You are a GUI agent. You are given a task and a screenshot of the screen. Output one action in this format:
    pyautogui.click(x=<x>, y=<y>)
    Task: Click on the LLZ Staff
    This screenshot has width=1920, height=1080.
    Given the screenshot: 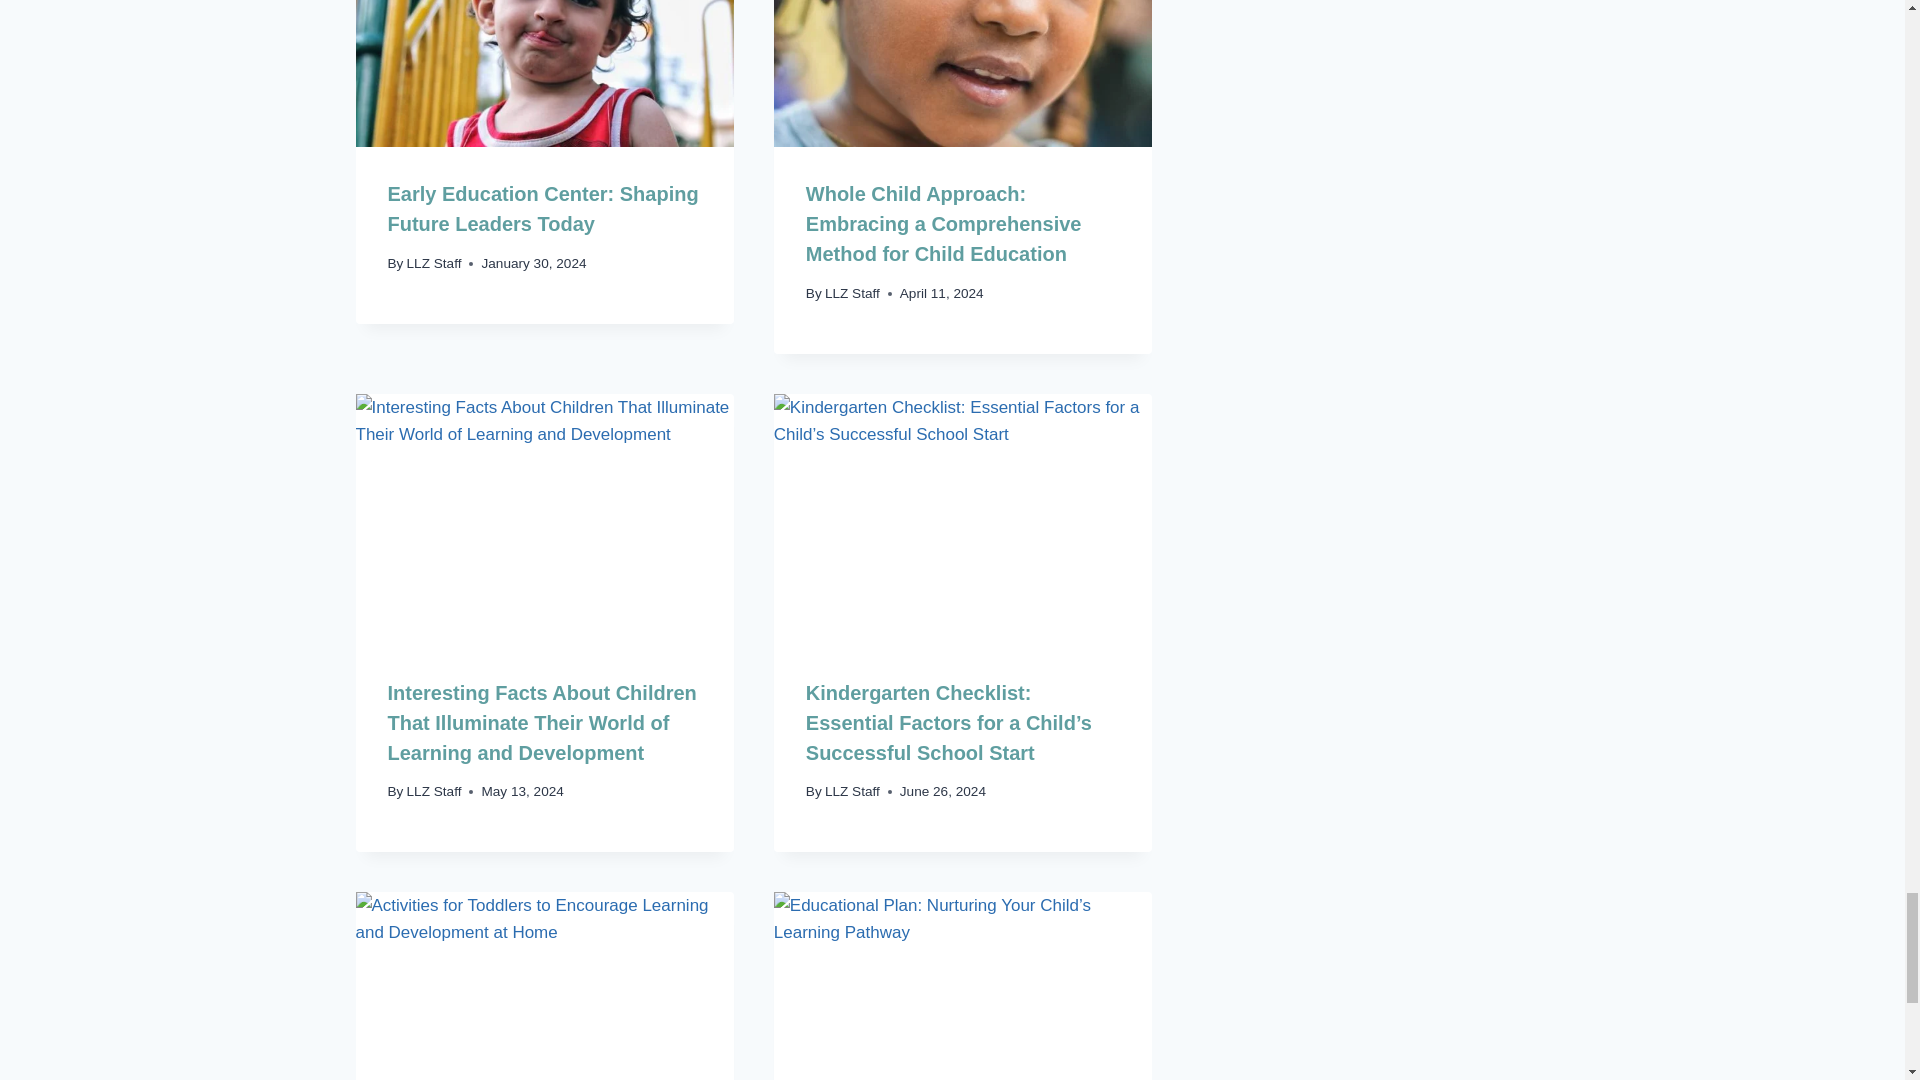 What is the action you would take?
    pyautogui.click(x=434, y=792)
    